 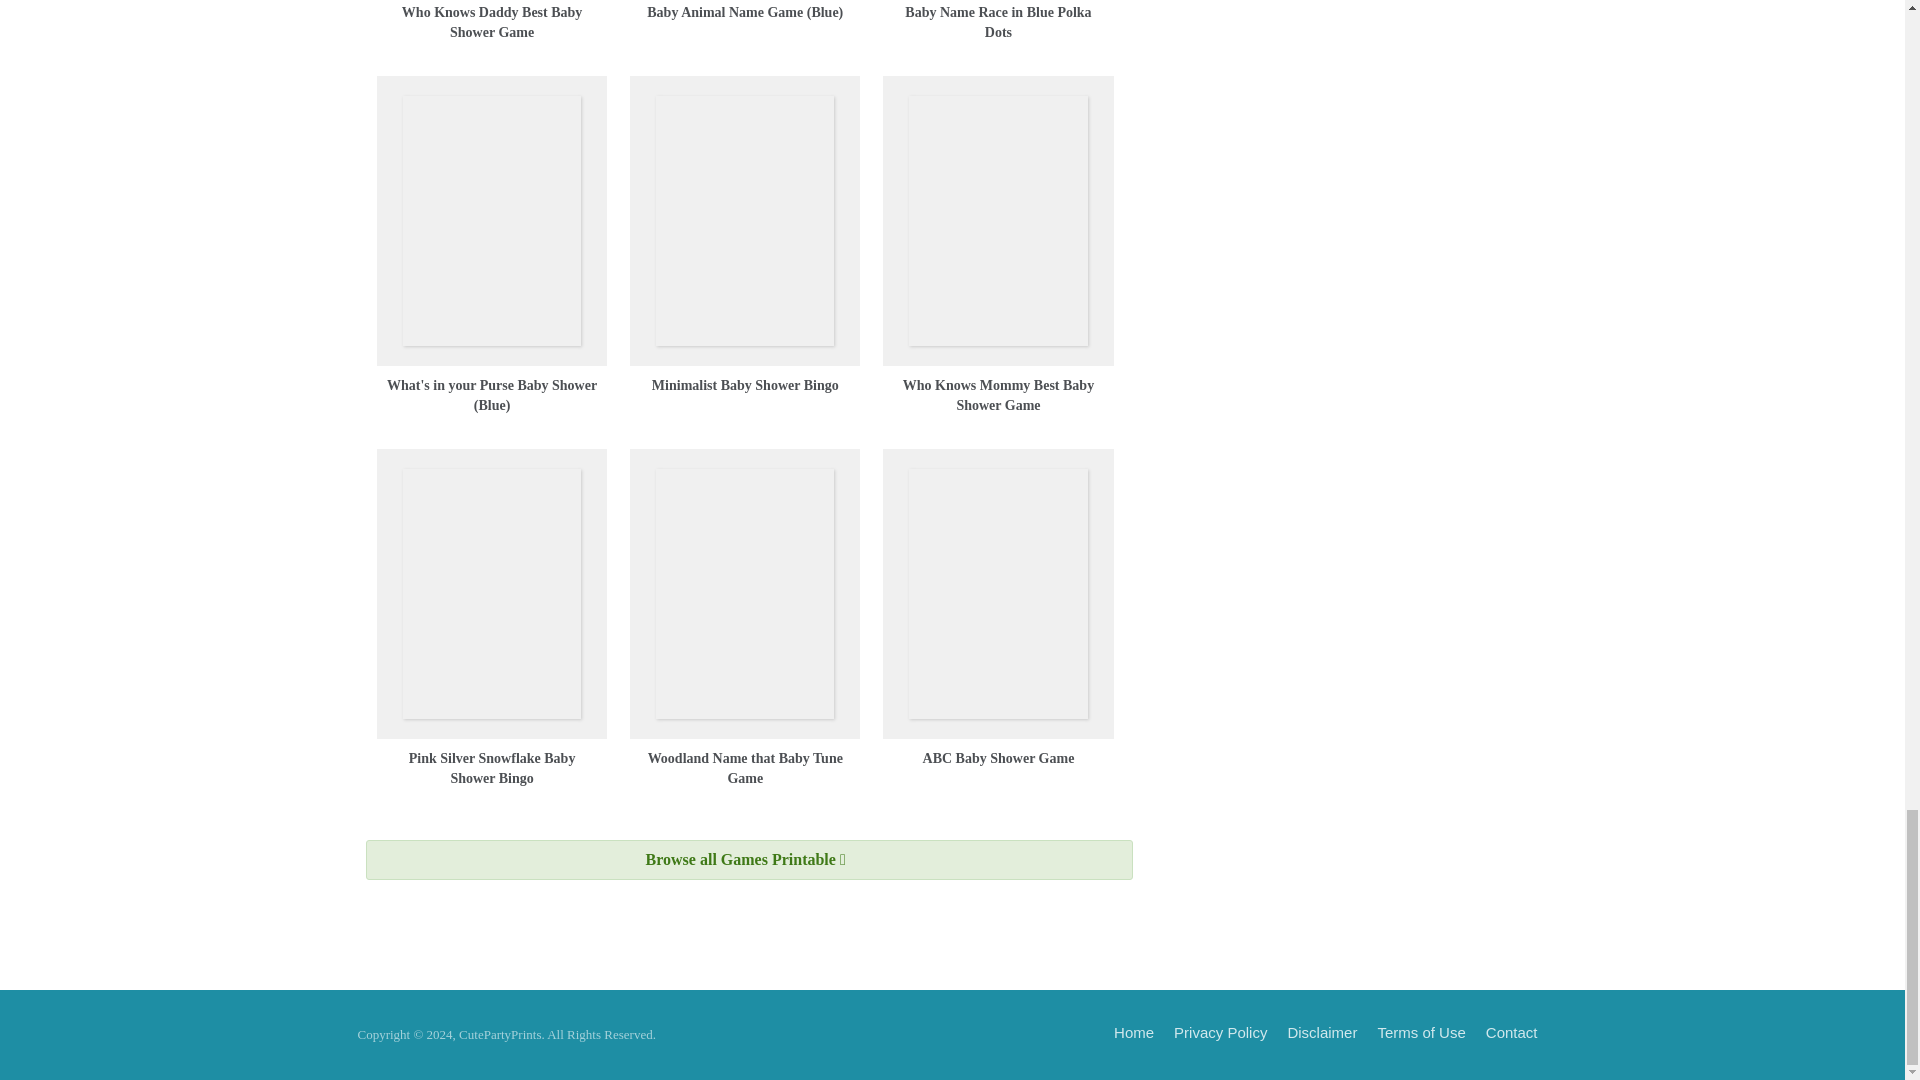 What do you see at coordinates (998, 395) in the screenshot?
I see `Who Knows Mommy Best Baby Shower Game` at bounding box center [998, 395].